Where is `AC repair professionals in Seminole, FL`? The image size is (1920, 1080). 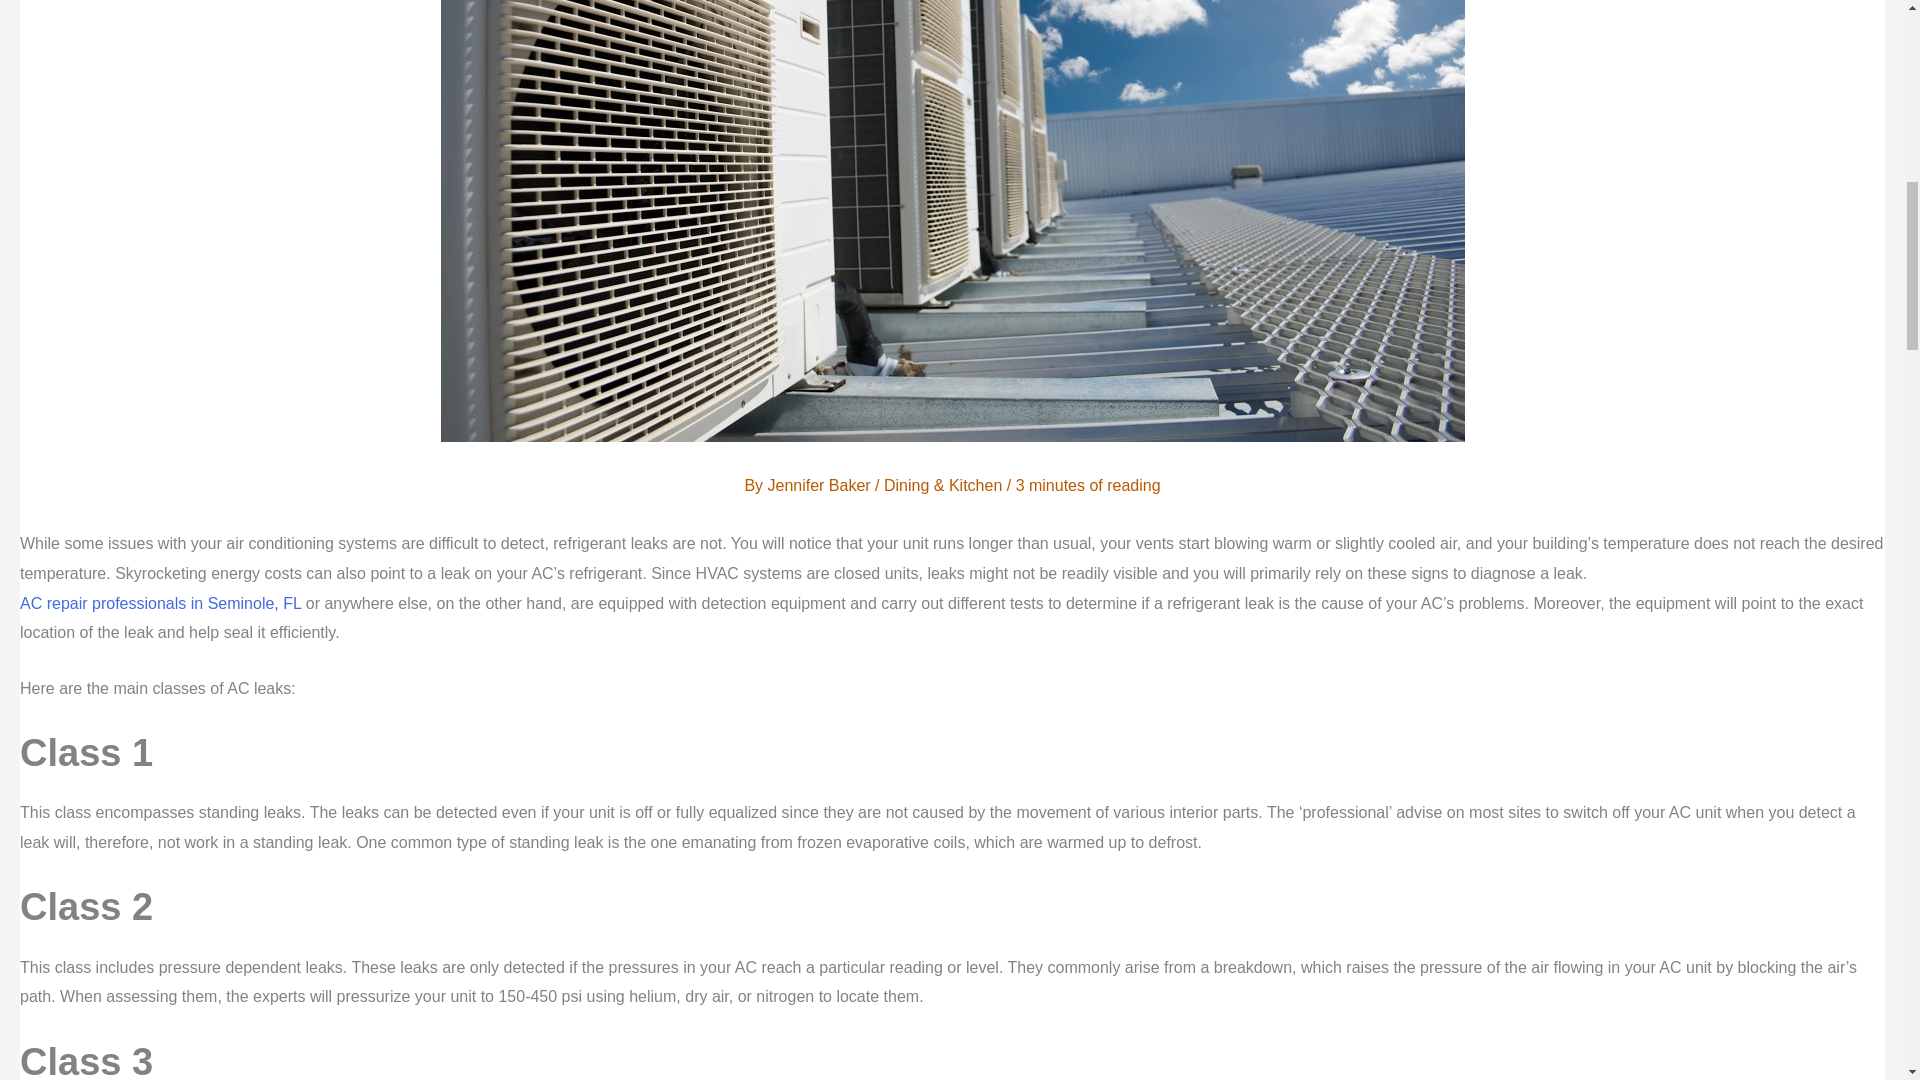 AC repair professionals in Seminole, FL is located at coordinates (160, 604).